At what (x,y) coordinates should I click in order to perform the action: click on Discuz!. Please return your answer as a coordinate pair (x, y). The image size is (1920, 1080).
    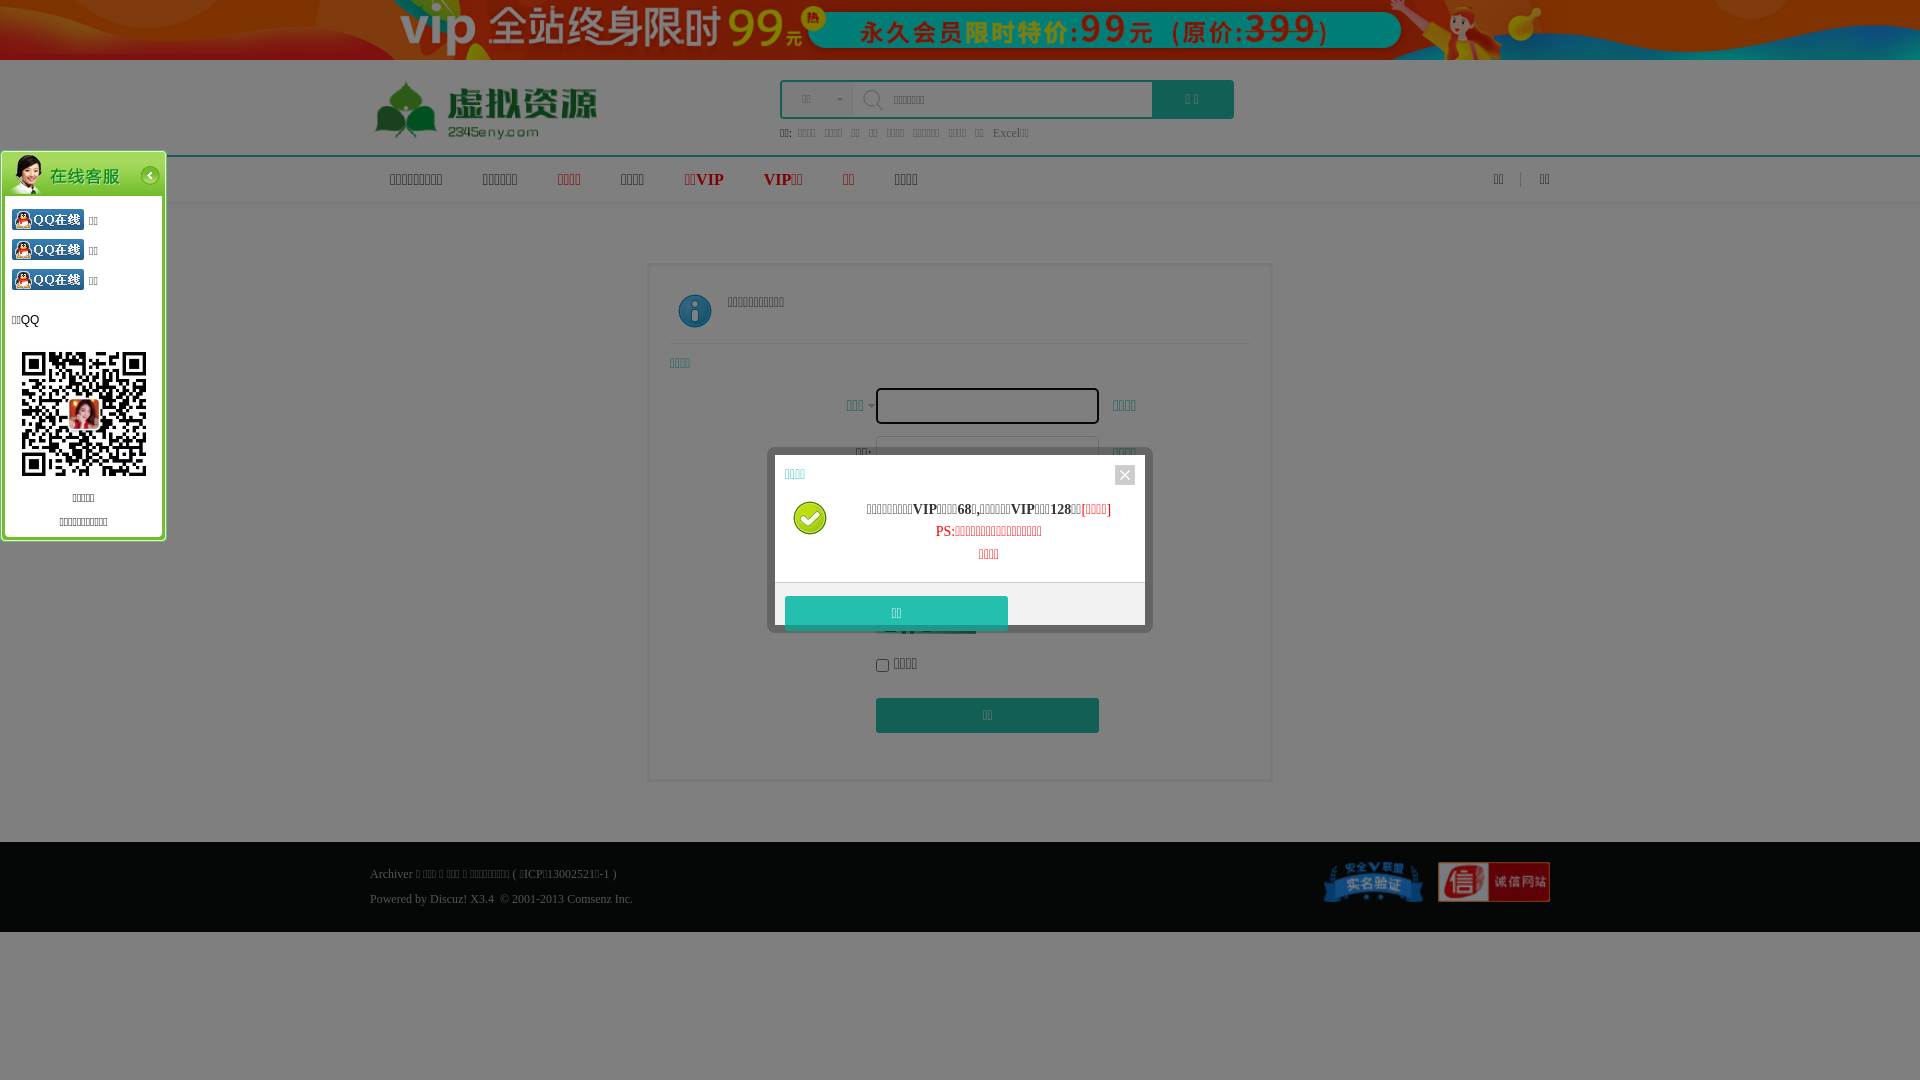
    Looking at the image, I should click on (448, 899).